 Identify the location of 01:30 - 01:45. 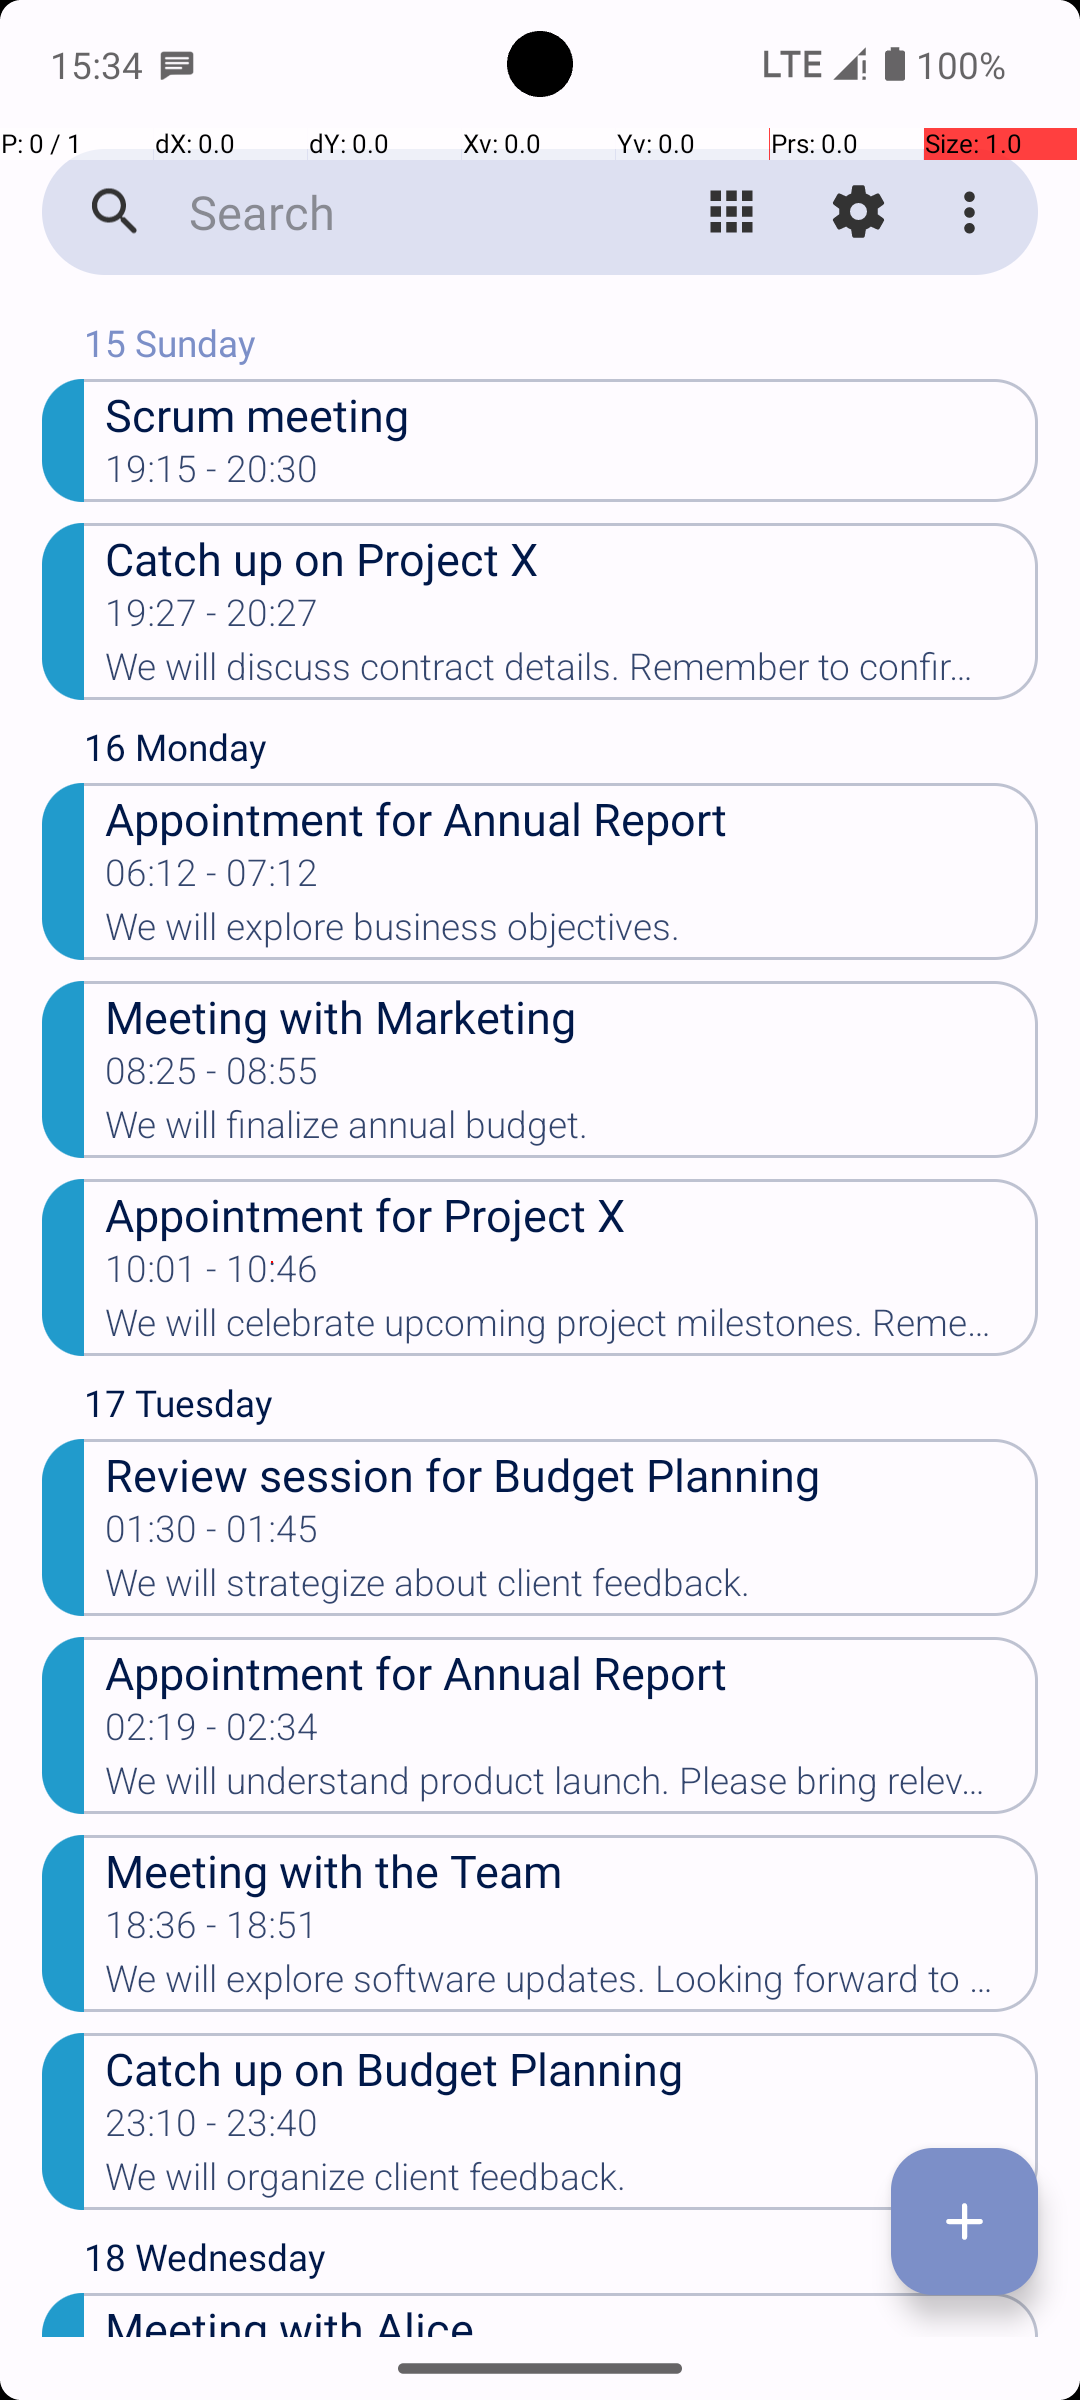
(212, 1535).